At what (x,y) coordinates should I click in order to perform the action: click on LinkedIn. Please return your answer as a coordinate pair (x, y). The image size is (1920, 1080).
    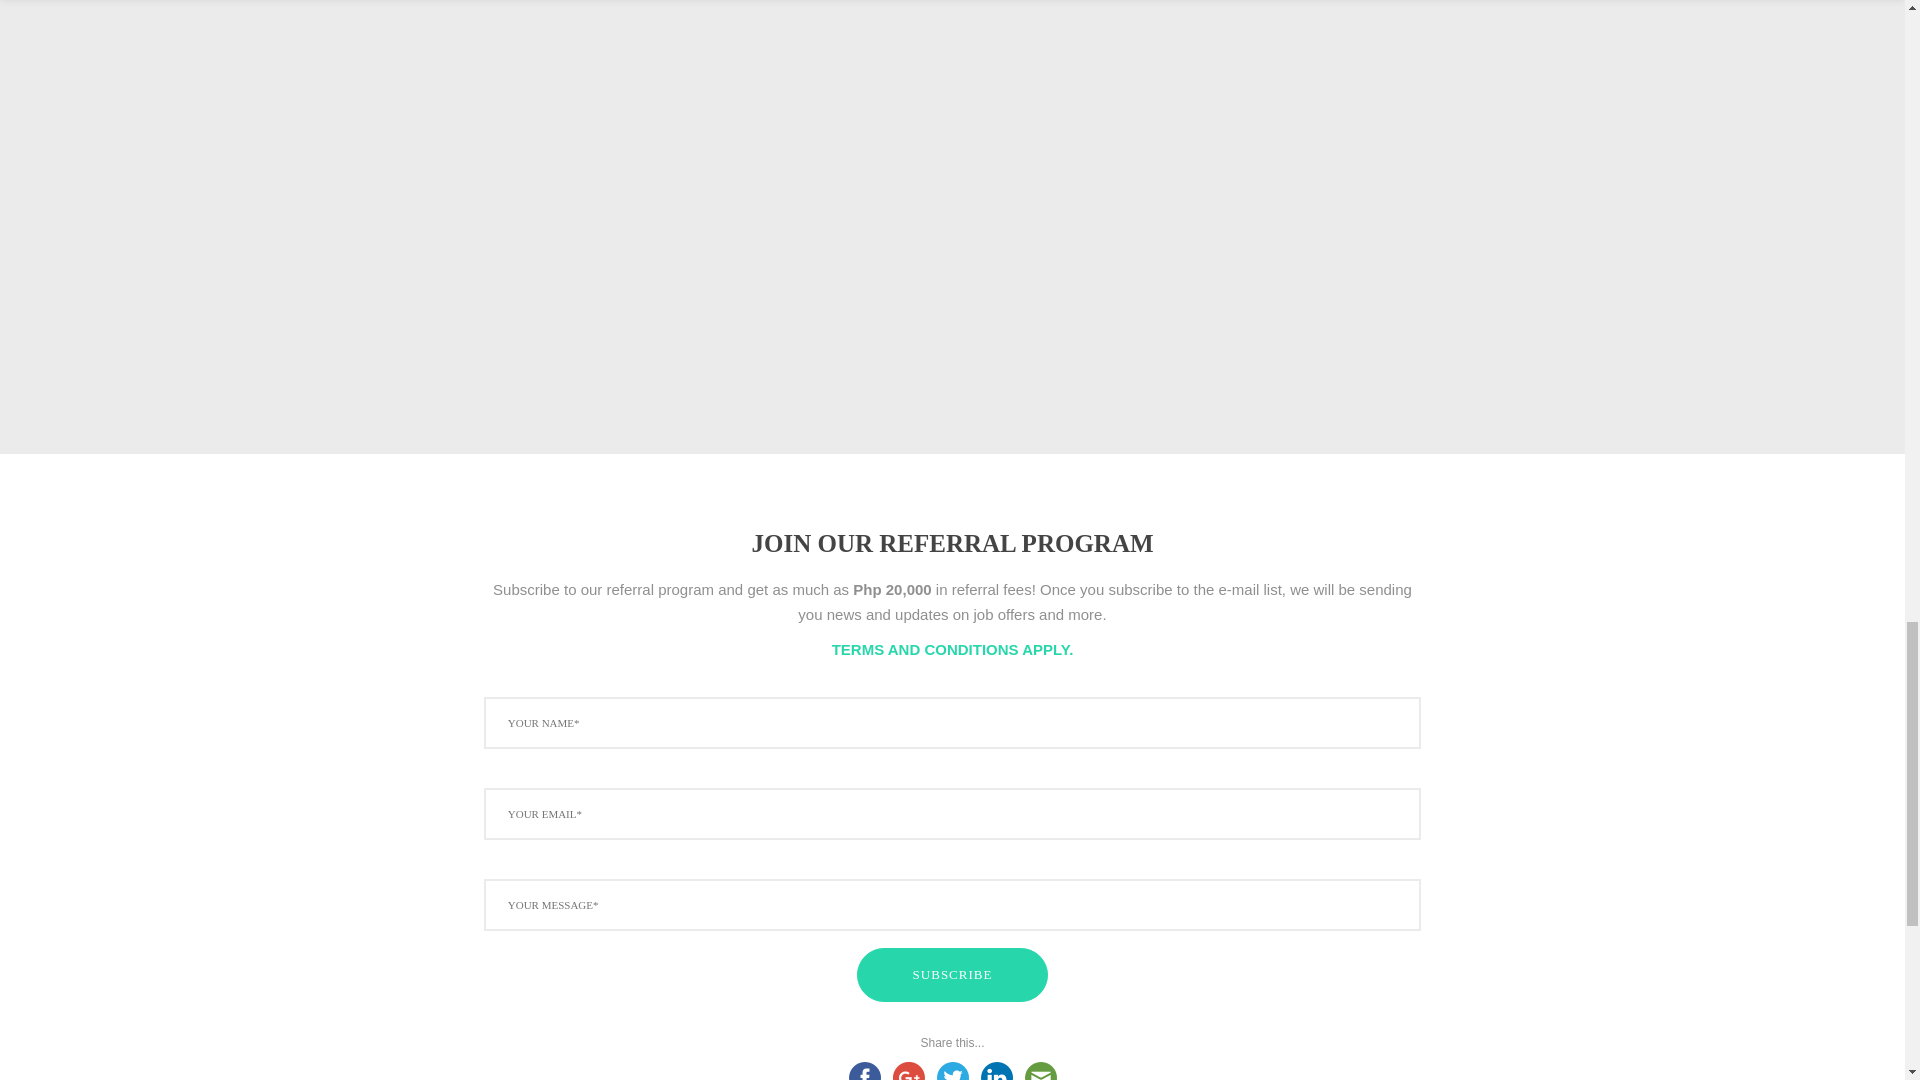
    Looking at the image, I should click on (995, 1068).